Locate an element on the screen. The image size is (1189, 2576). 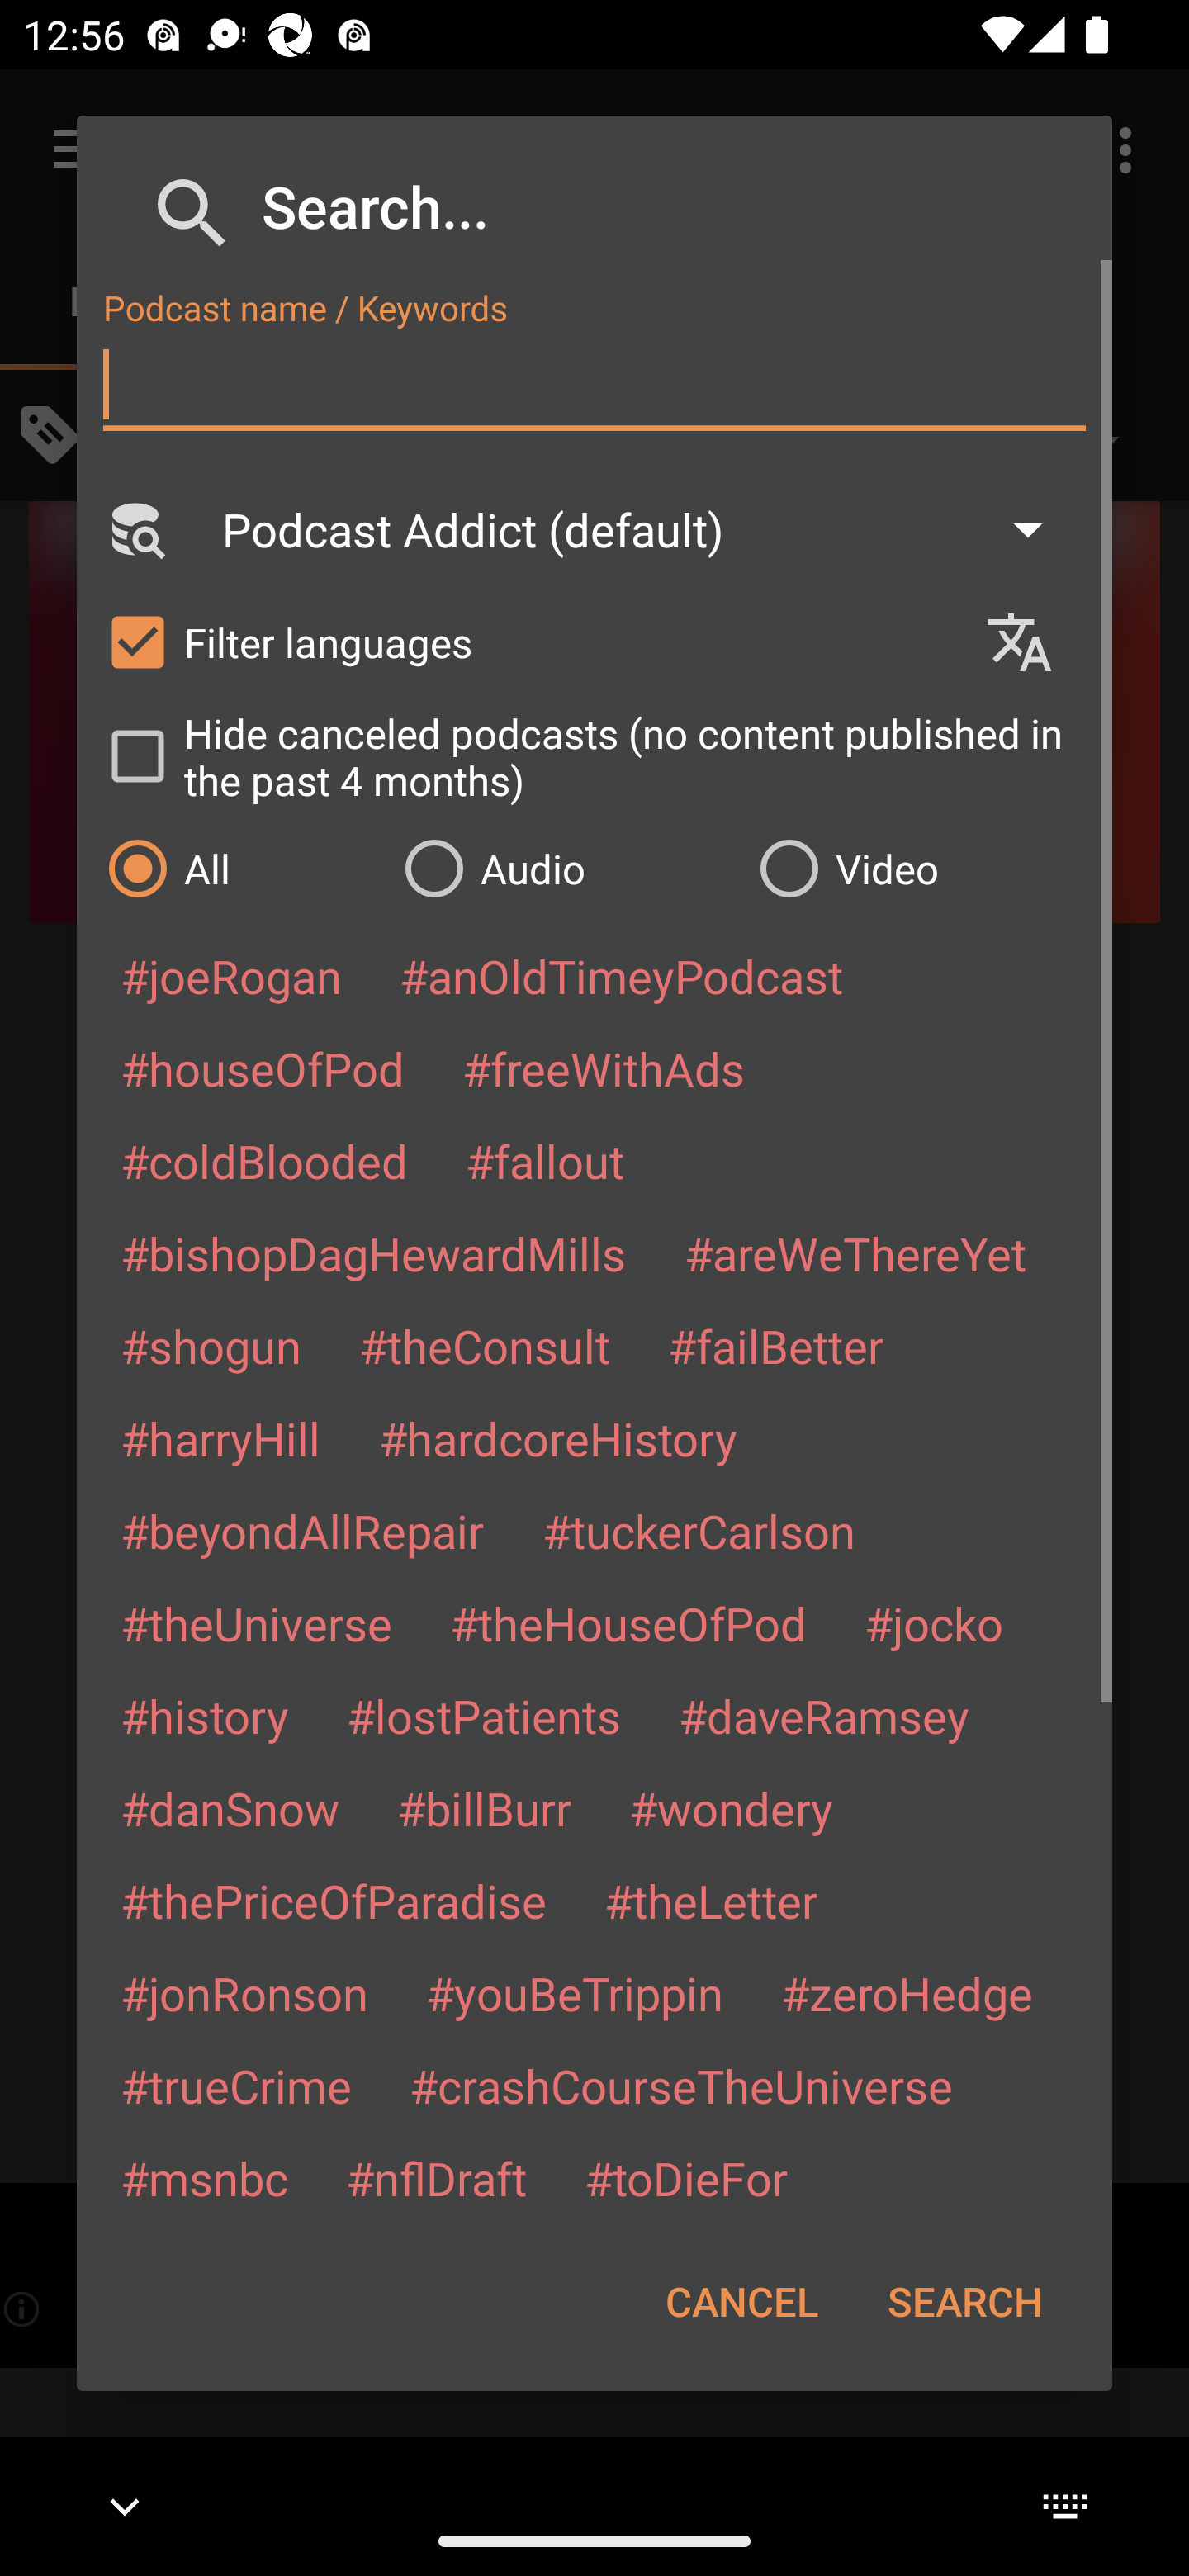
#shogun is located at coordinates (210, 1346).